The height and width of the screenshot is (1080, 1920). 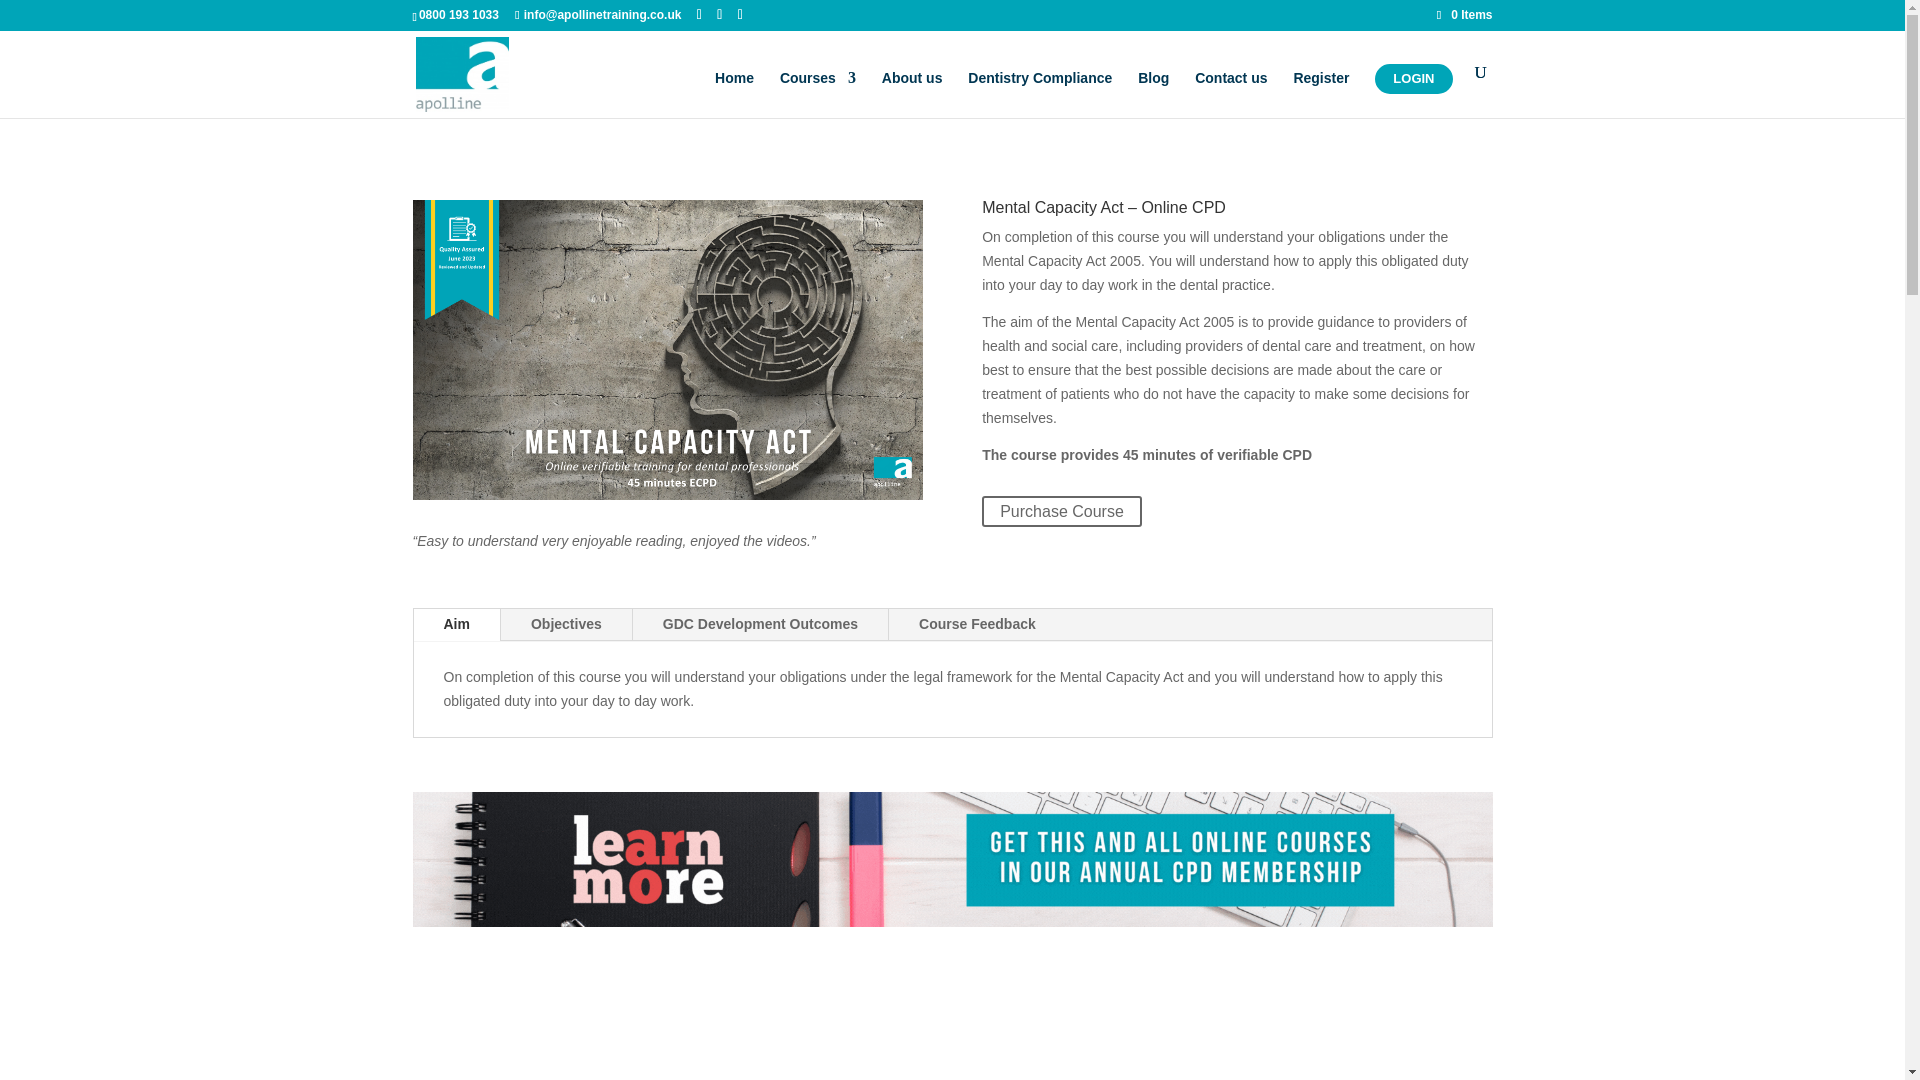 What do you see at coordinates (666, 350) in the screenshot?
I see `Apolline-Course-Logo-Mental Capacity Act 2023.06` at bounding box center [666, 350].